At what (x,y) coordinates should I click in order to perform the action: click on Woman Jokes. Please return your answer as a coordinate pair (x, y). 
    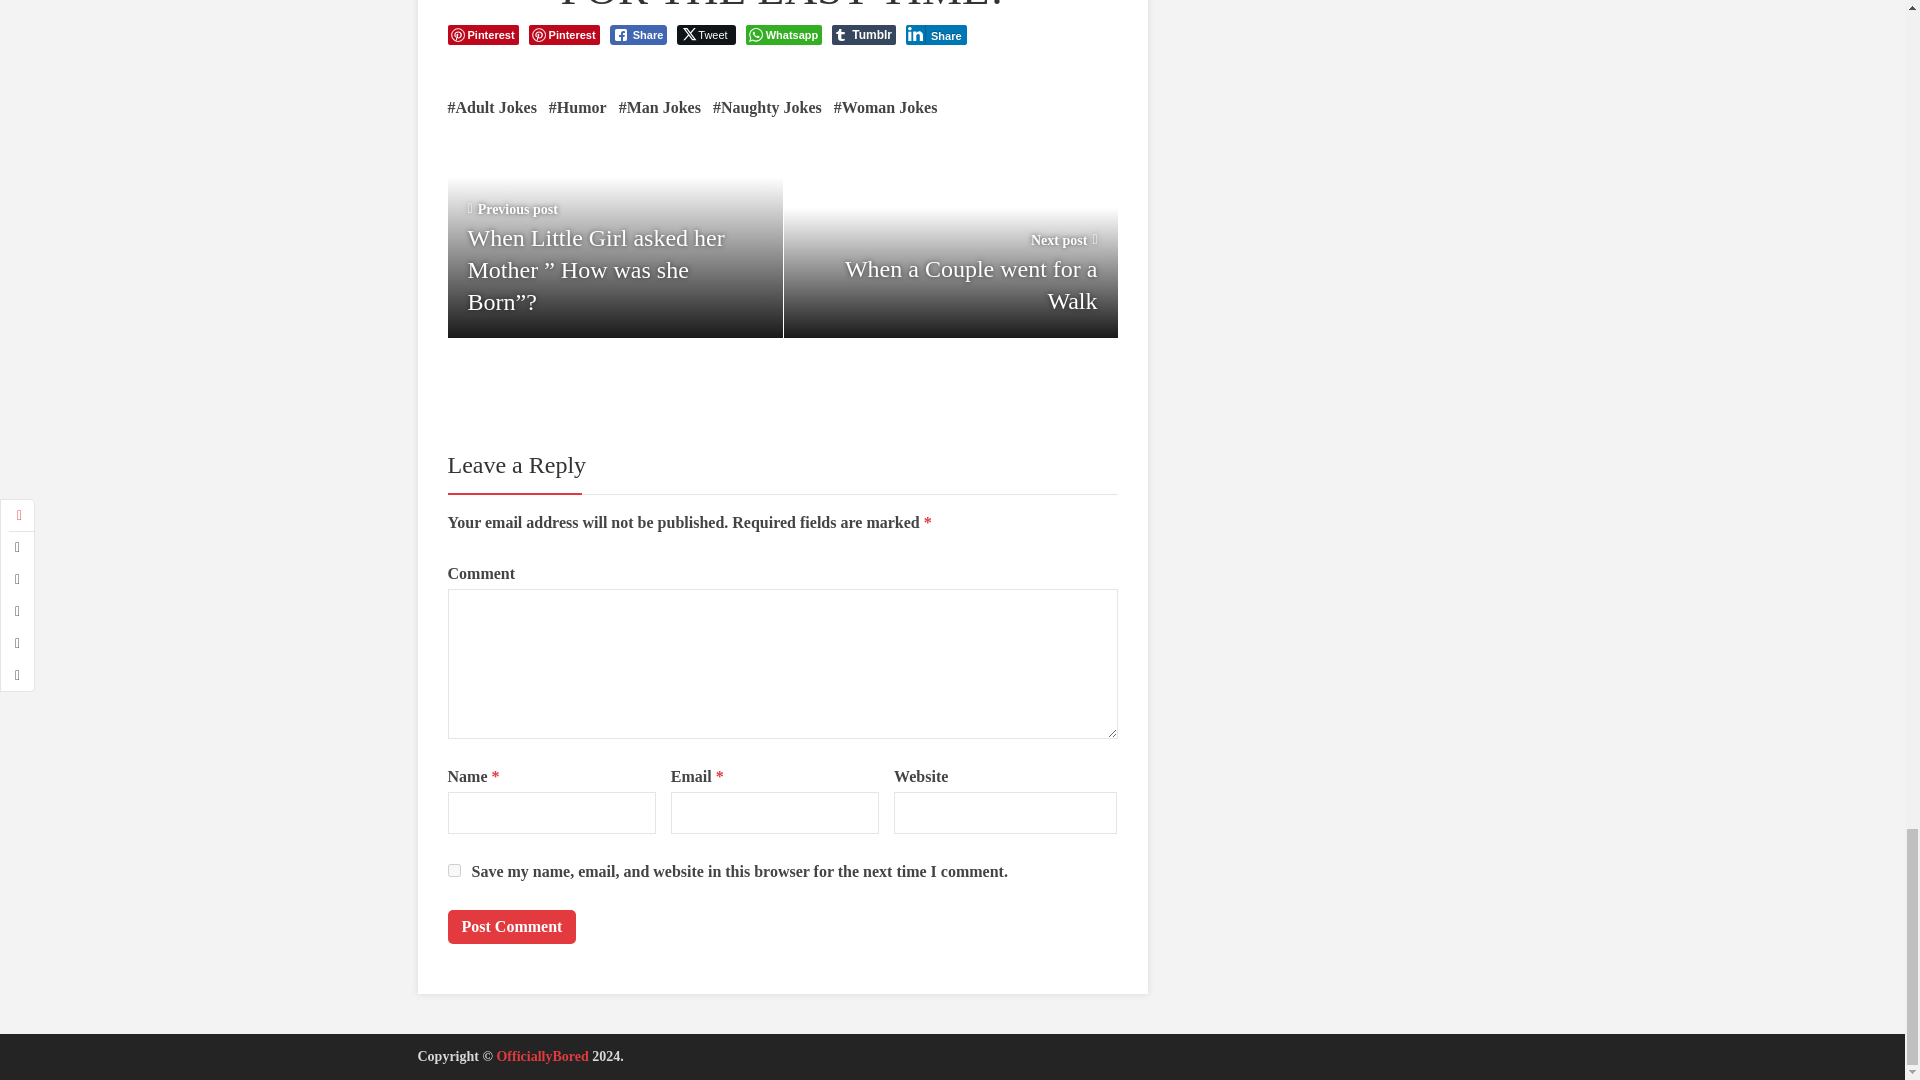
    Looking at the image, I should click on (659, 108).